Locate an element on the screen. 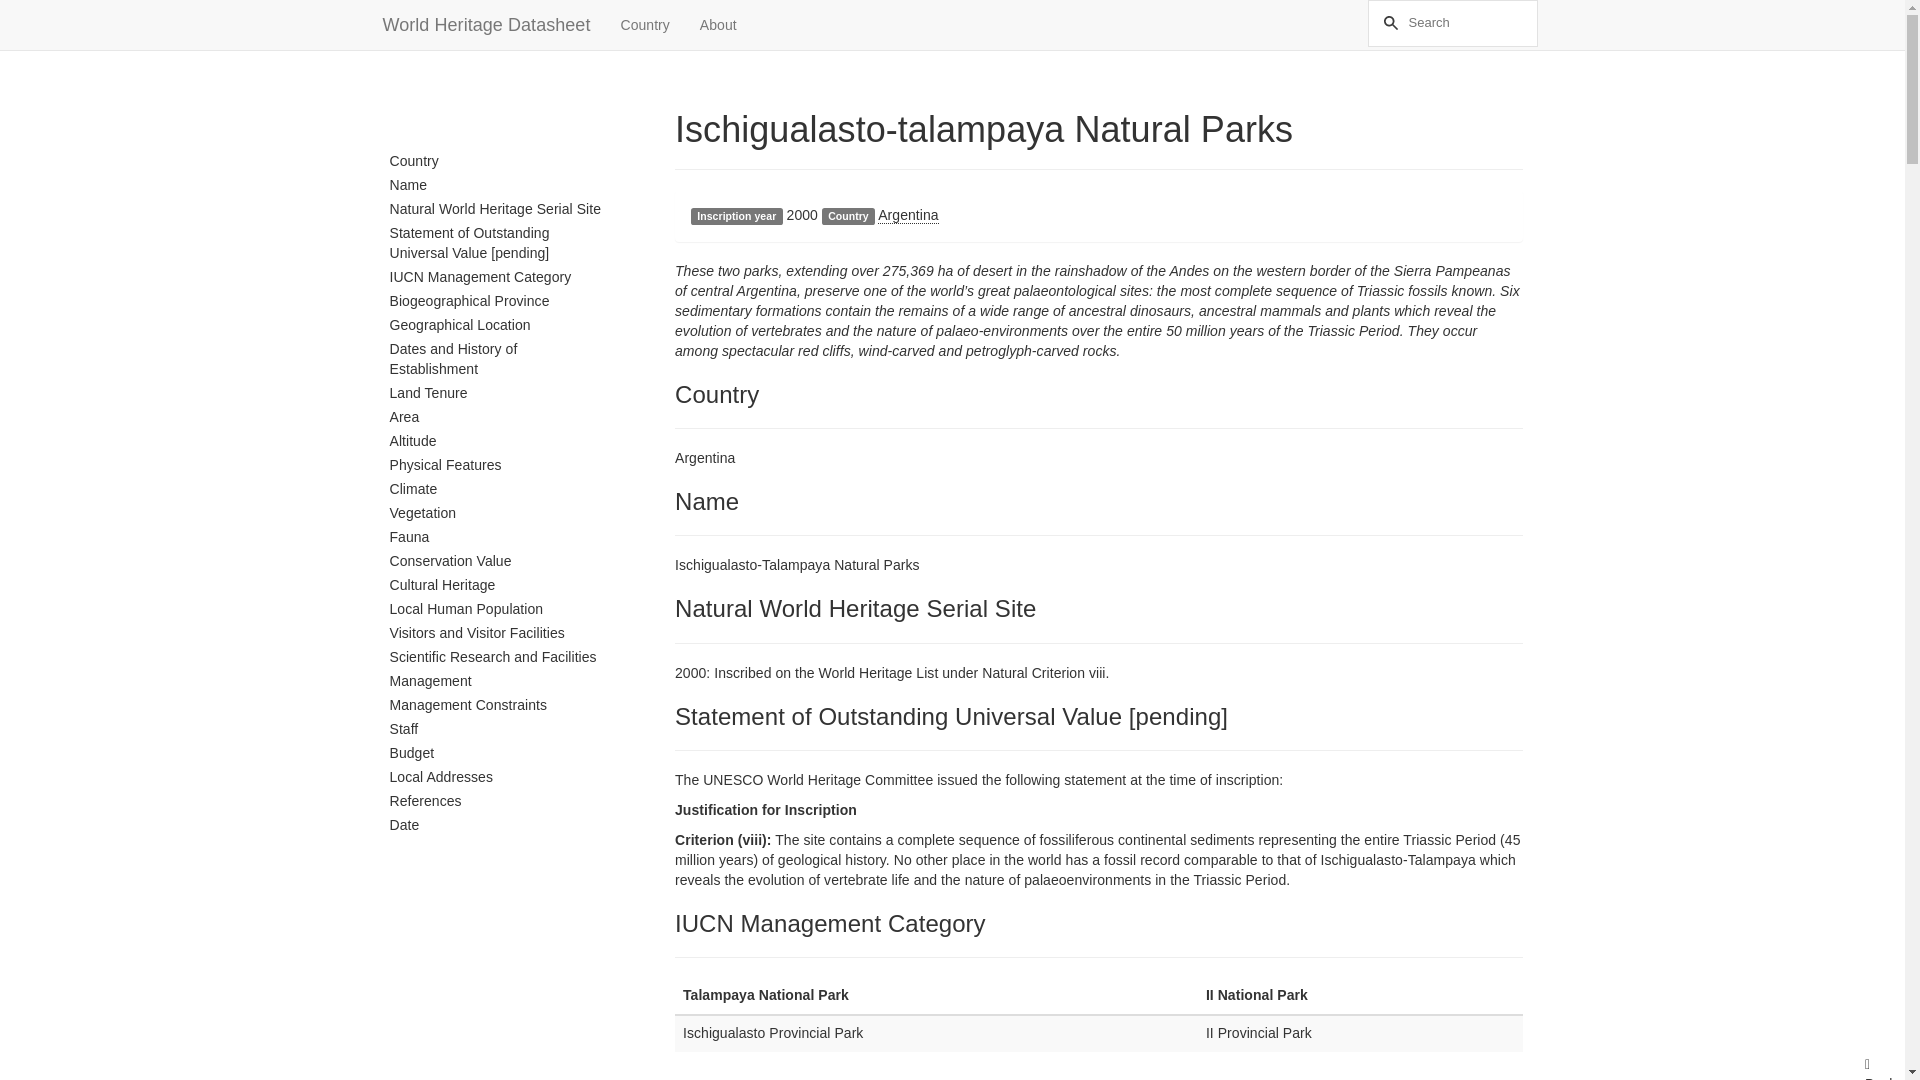  Name is located at coordinates (498, 185).